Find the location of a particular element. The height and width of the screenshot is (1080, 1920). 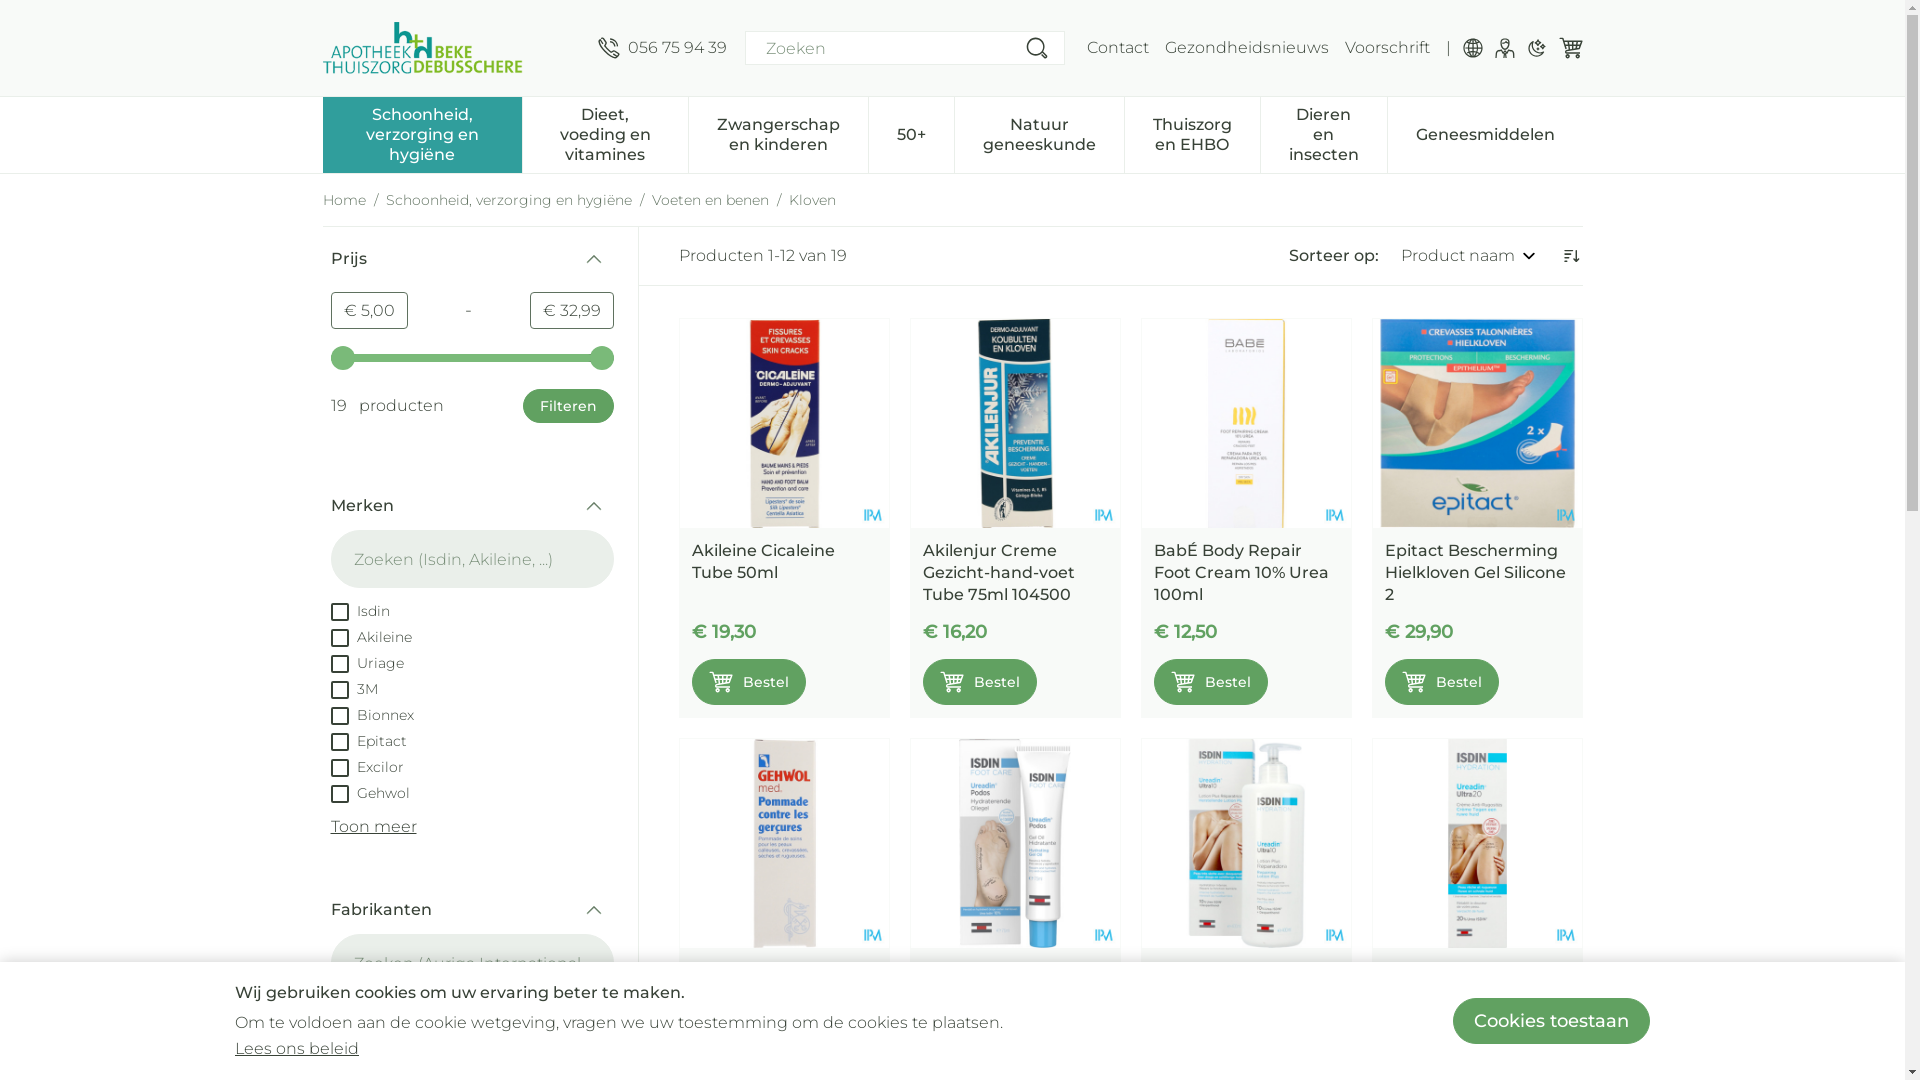

Gehwol Med Klovenzalf Tube 75ml 11140105 is located at coordinates (784, 844).